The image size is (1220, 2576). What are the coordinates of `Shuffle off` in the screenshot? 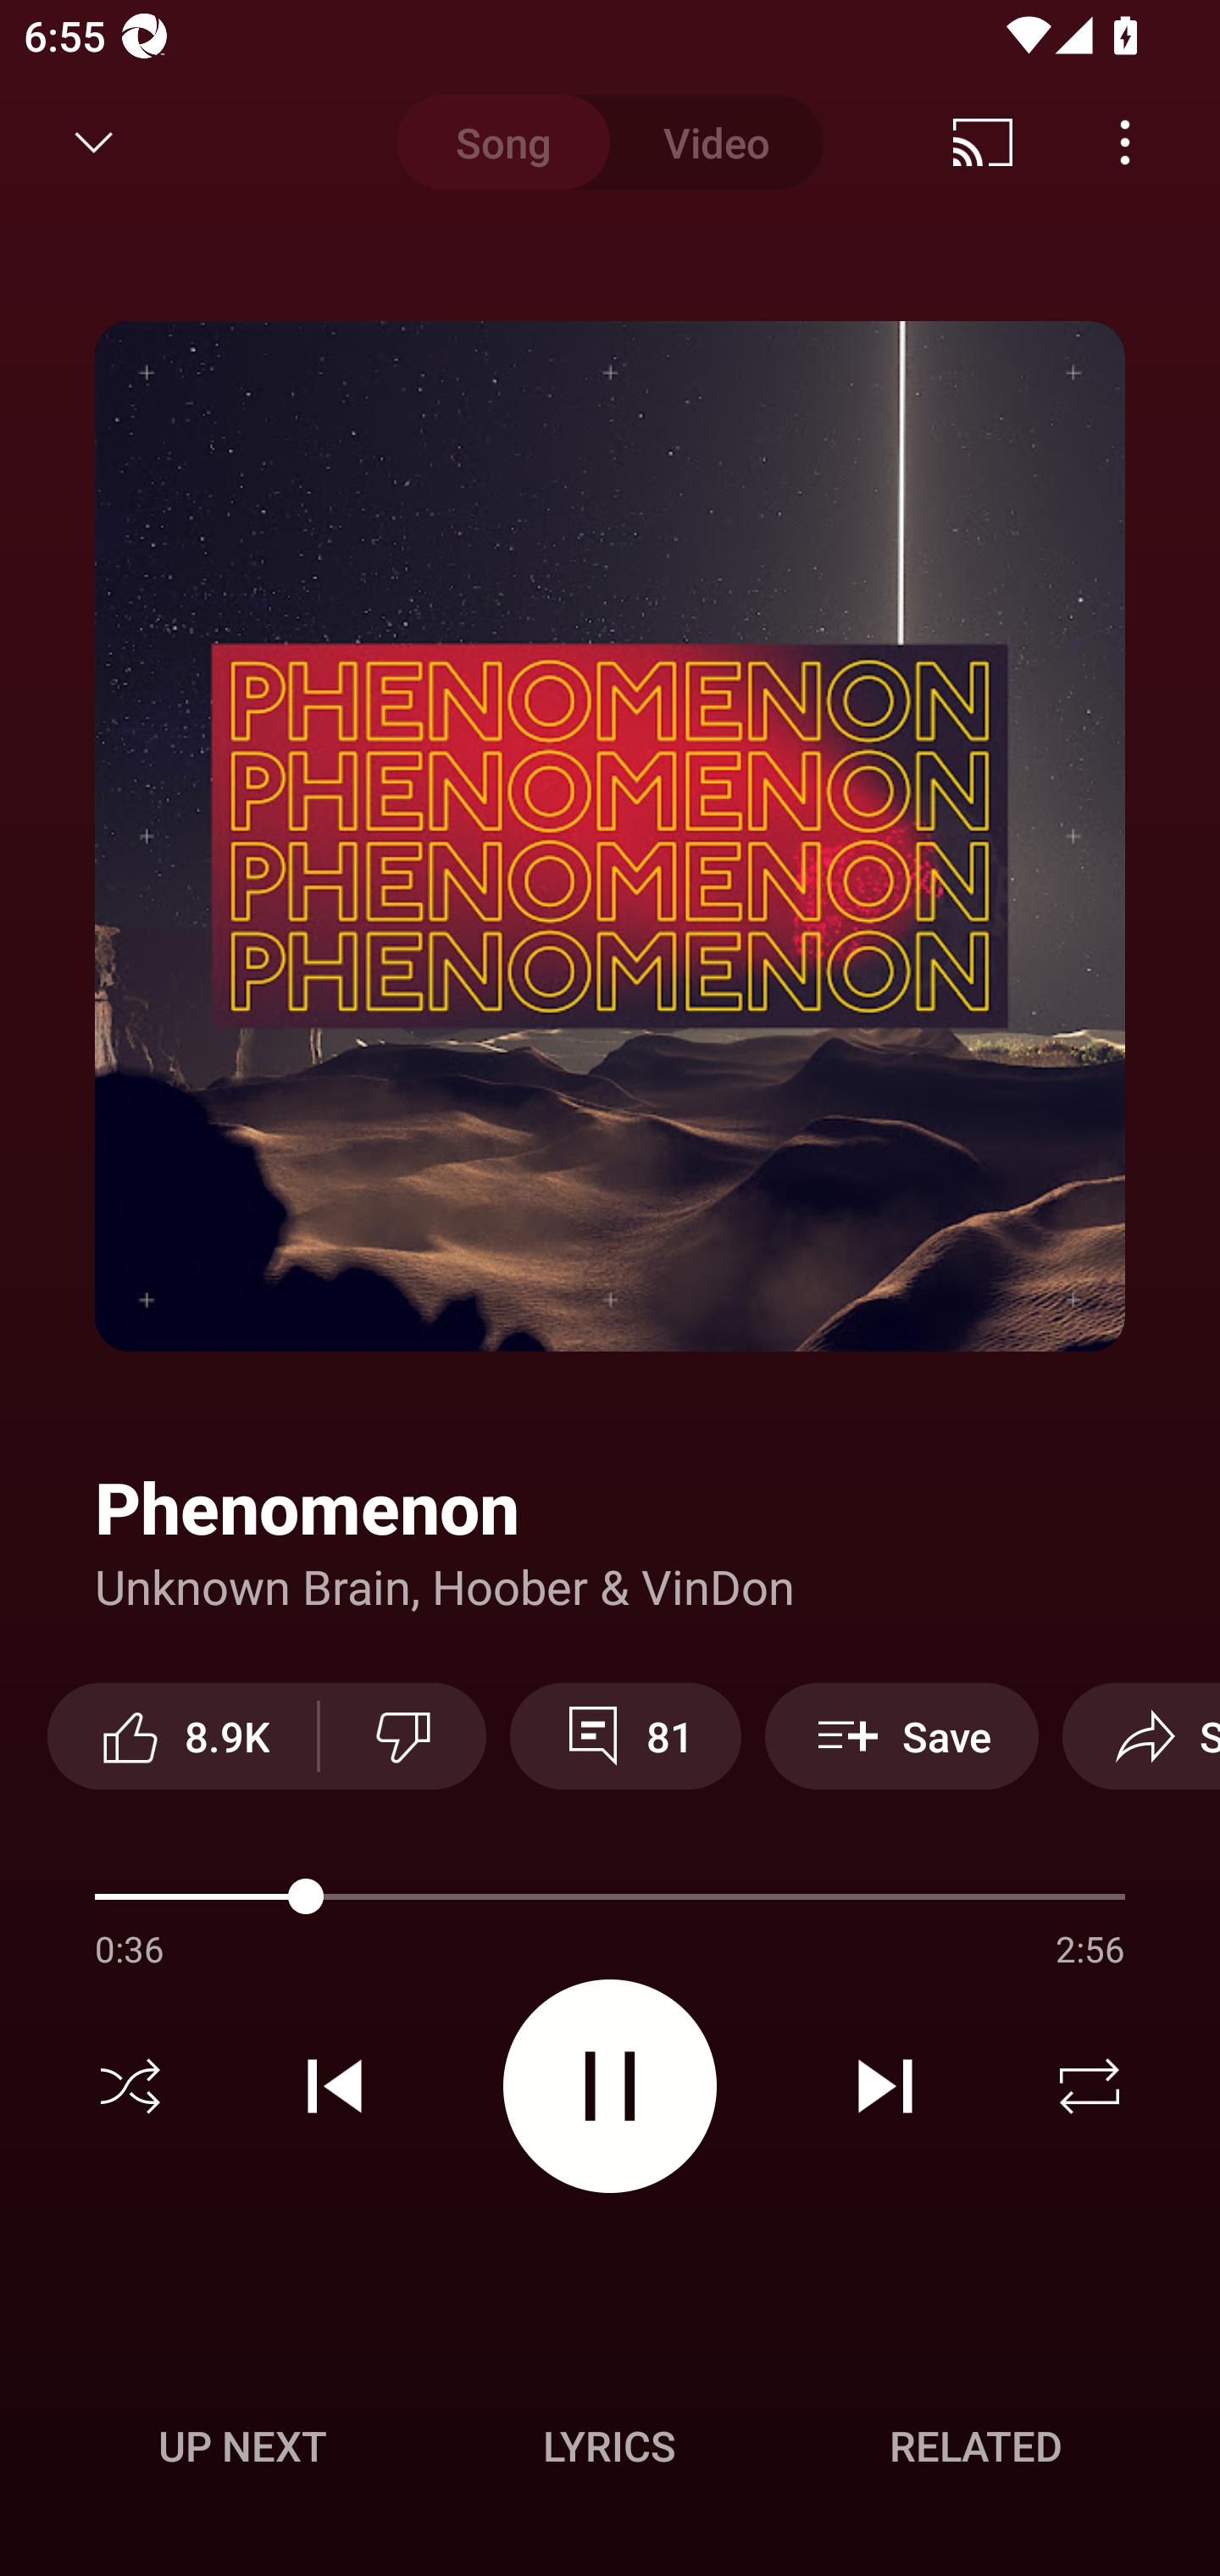 It's located at (130, 2086).